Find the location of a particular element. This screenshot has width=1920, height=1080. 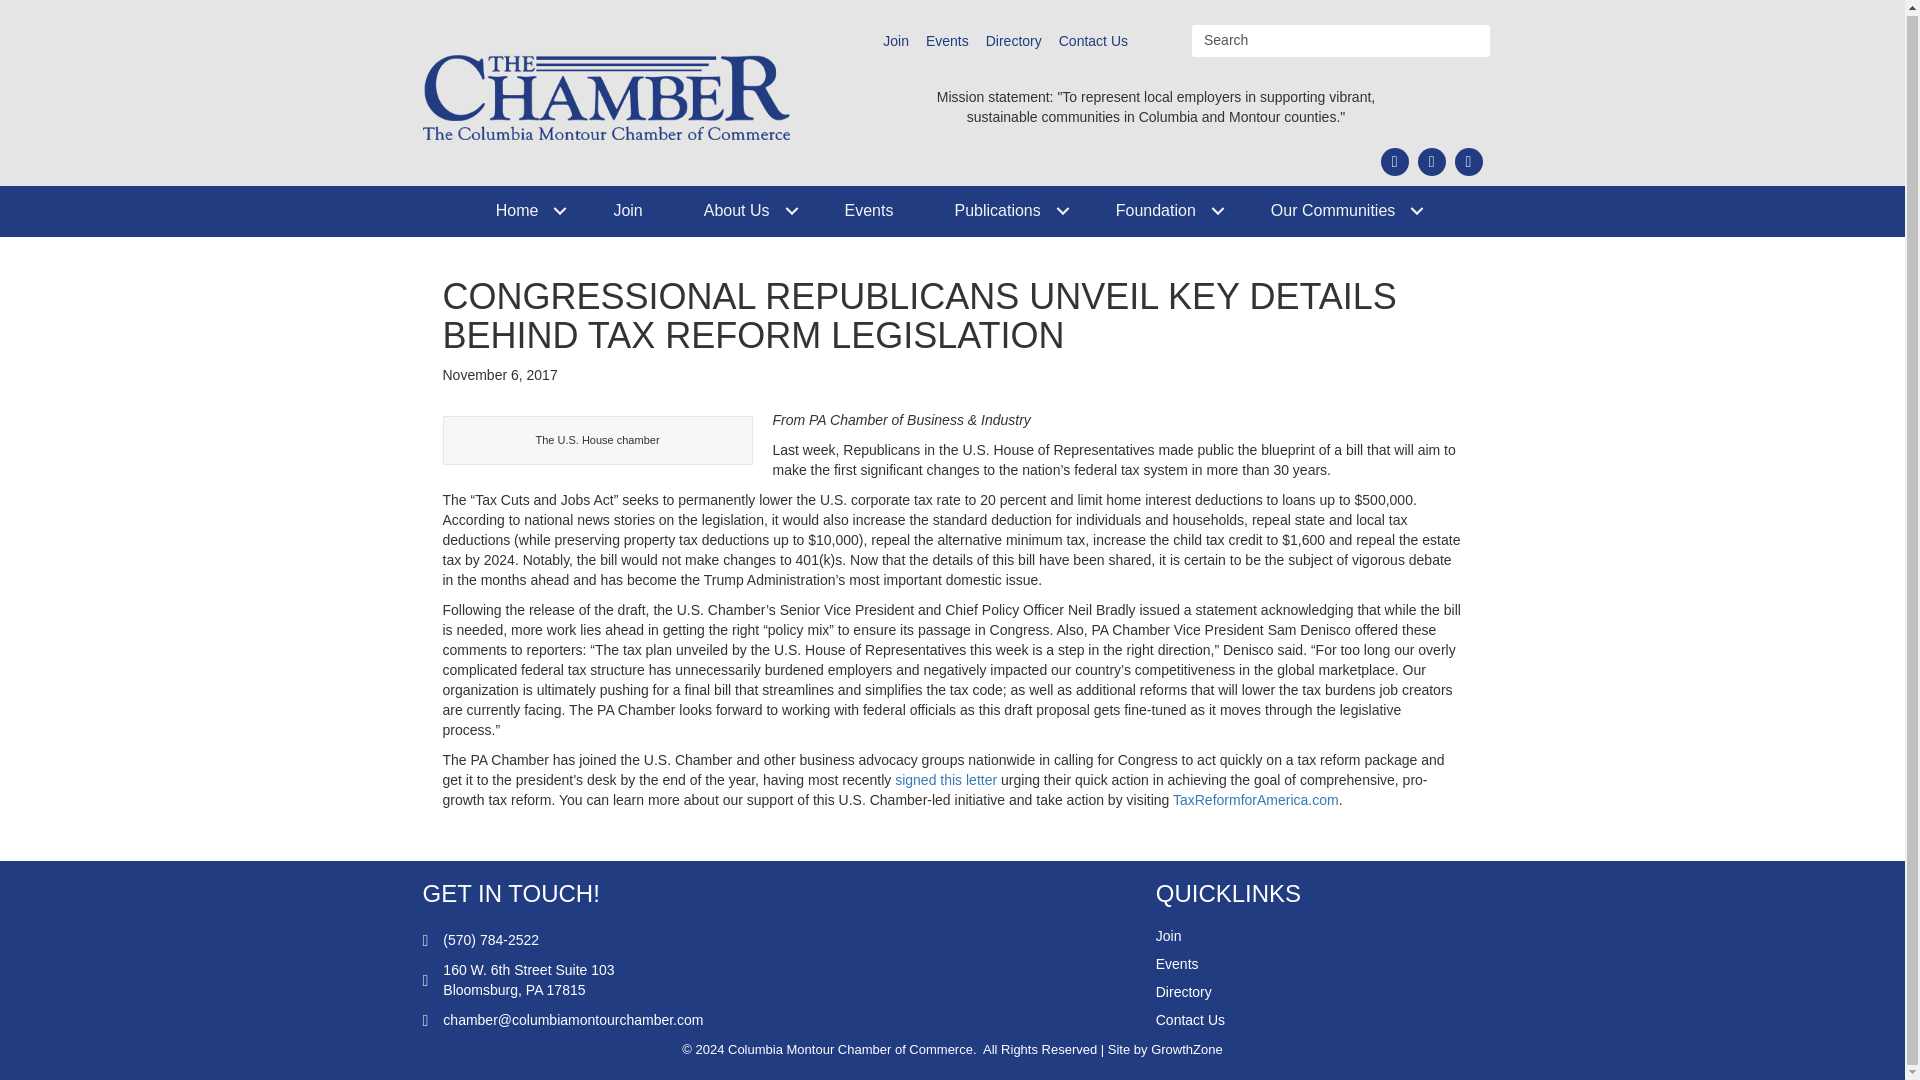

Events is located at coordinates (947, 41).